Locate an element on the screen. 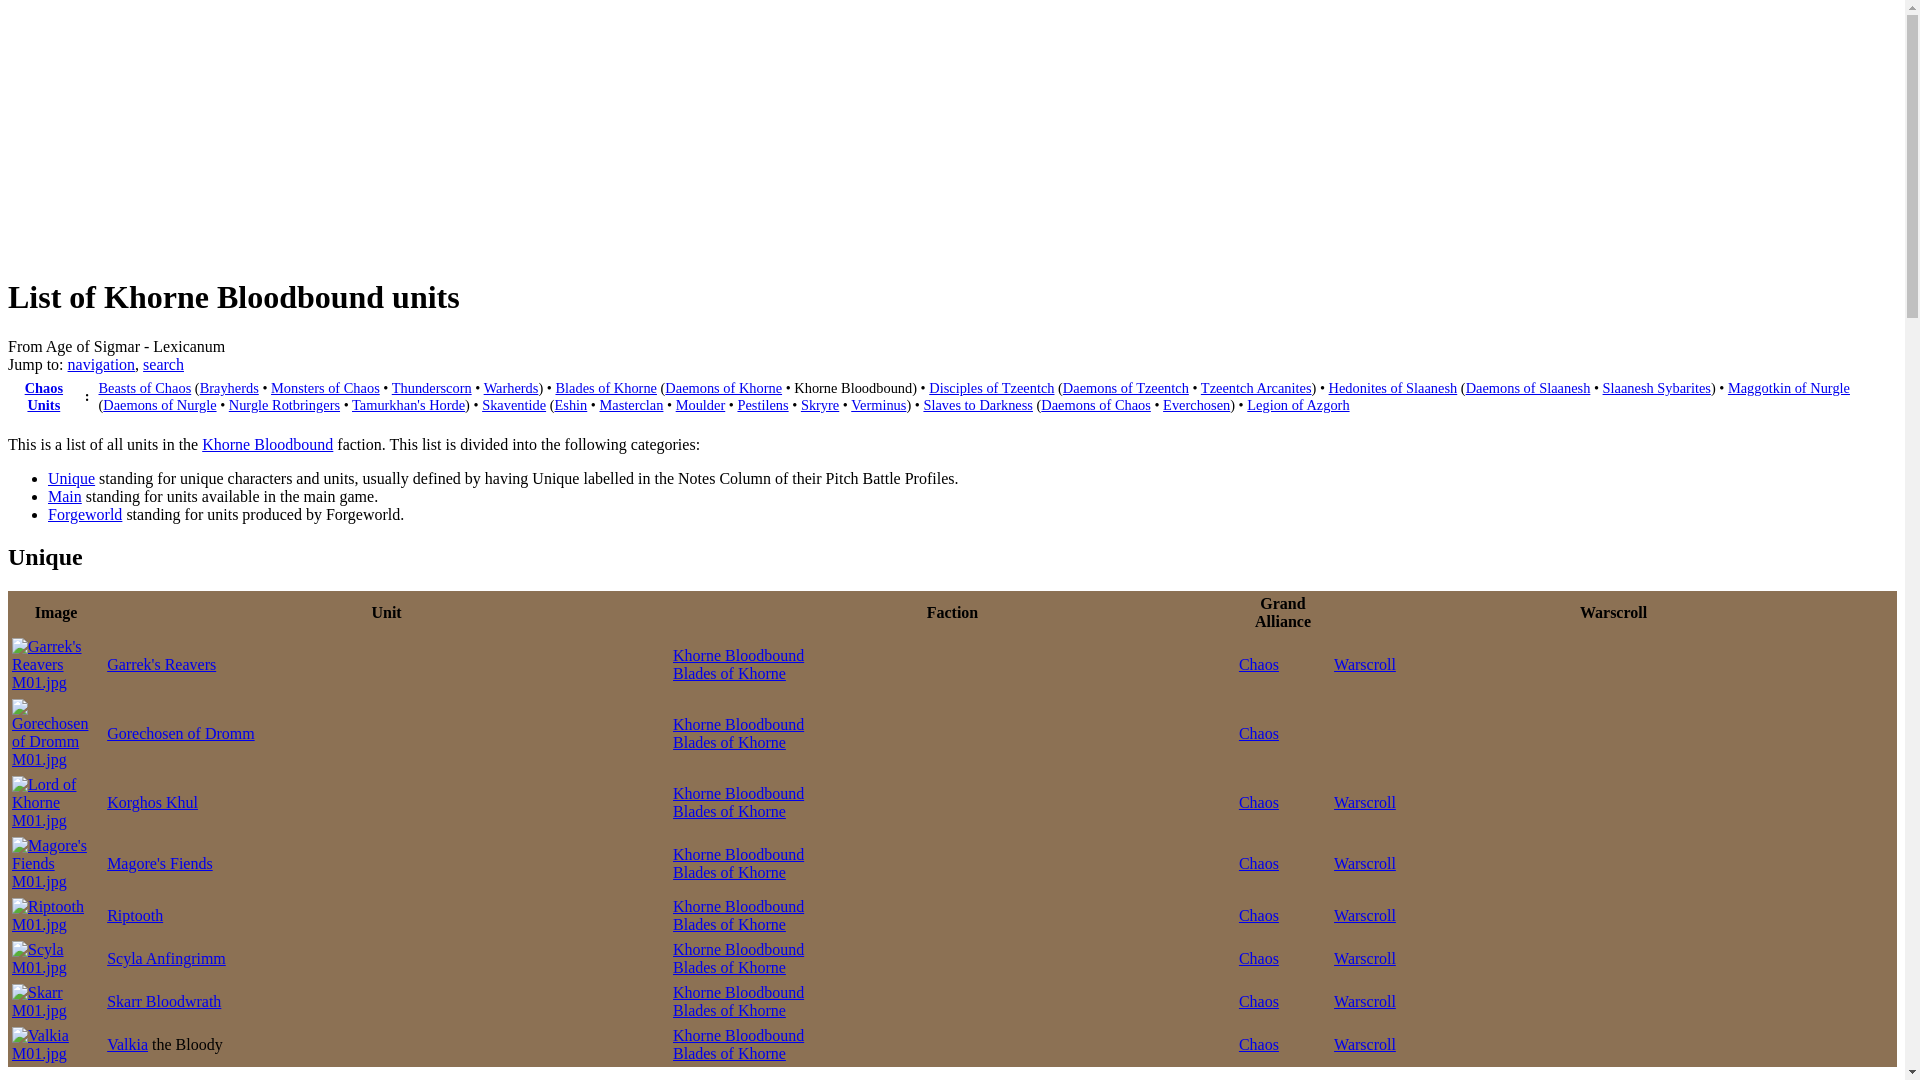 Image resolution: width=1920 pixels, height=1080 pixels. List of Brayherds units is located at coordinates (229, 388).